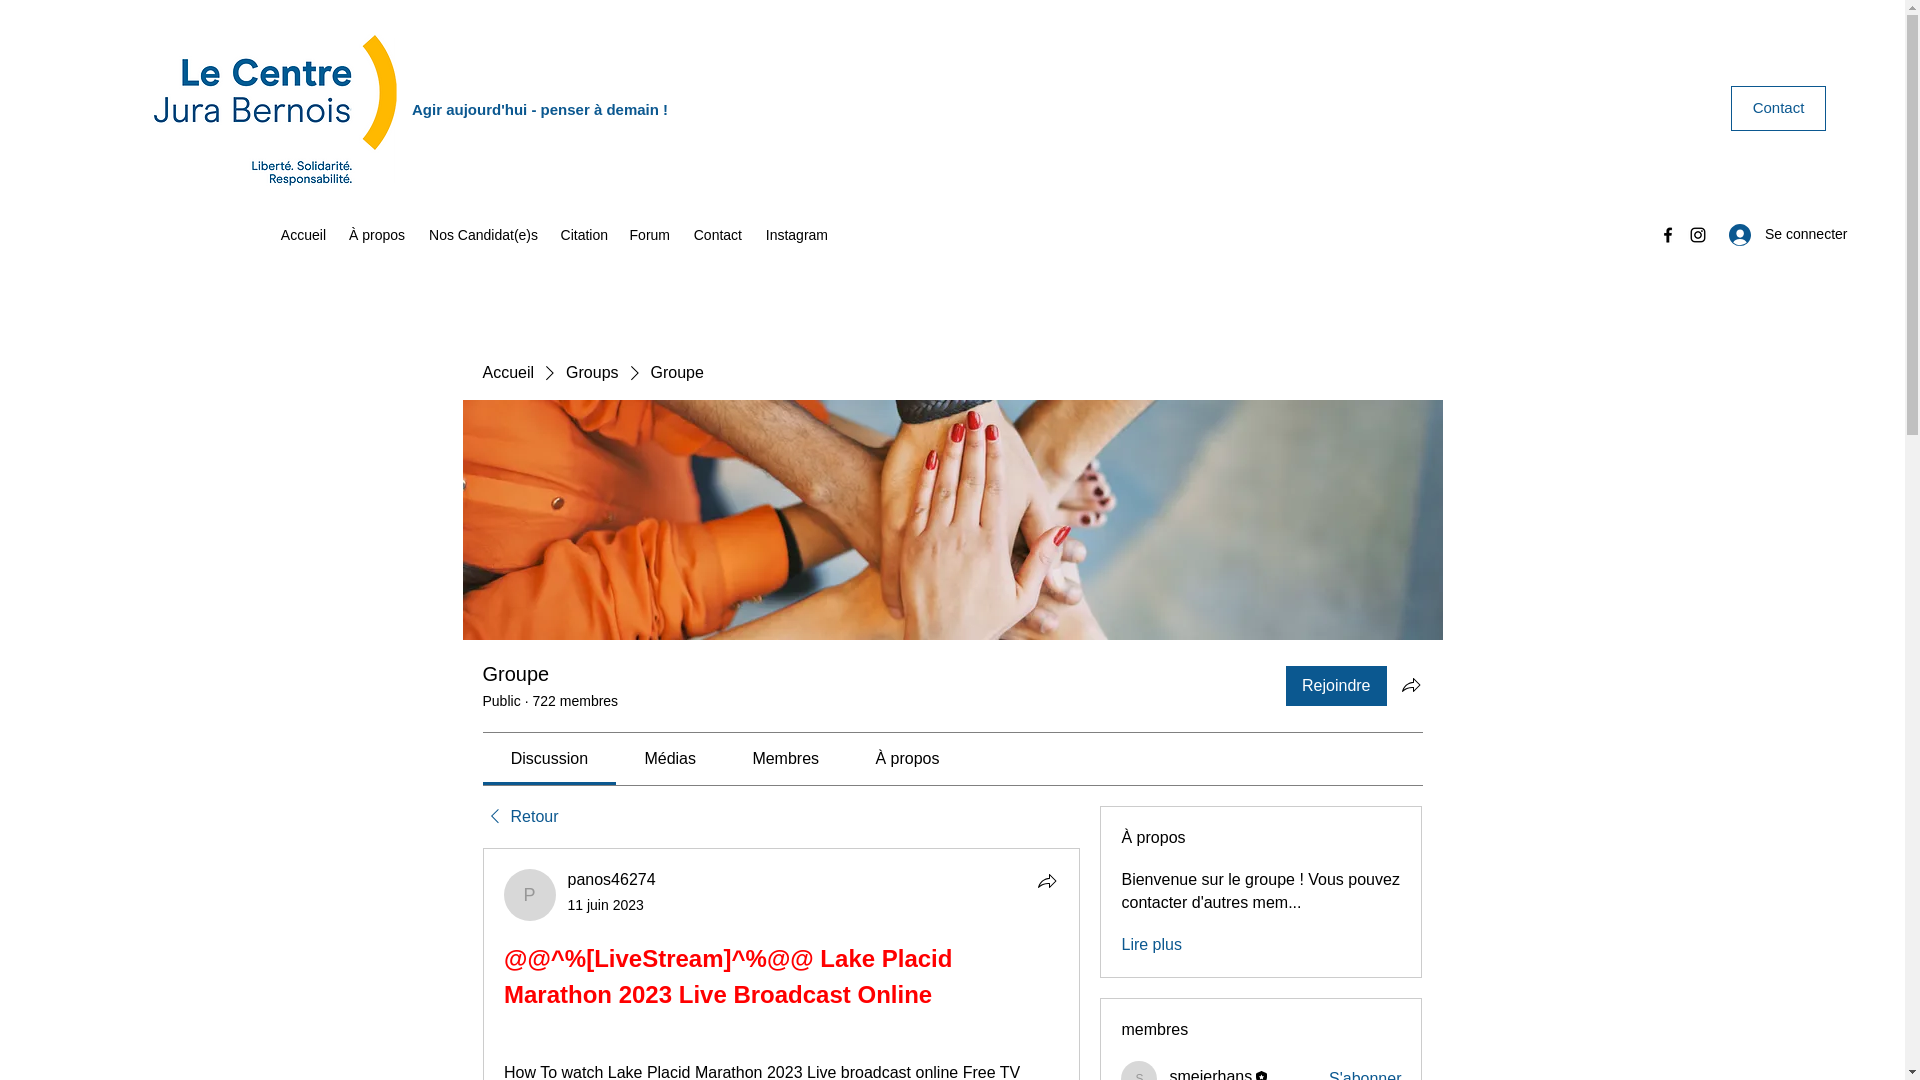  I want to click on Citation, so click(582, 234).